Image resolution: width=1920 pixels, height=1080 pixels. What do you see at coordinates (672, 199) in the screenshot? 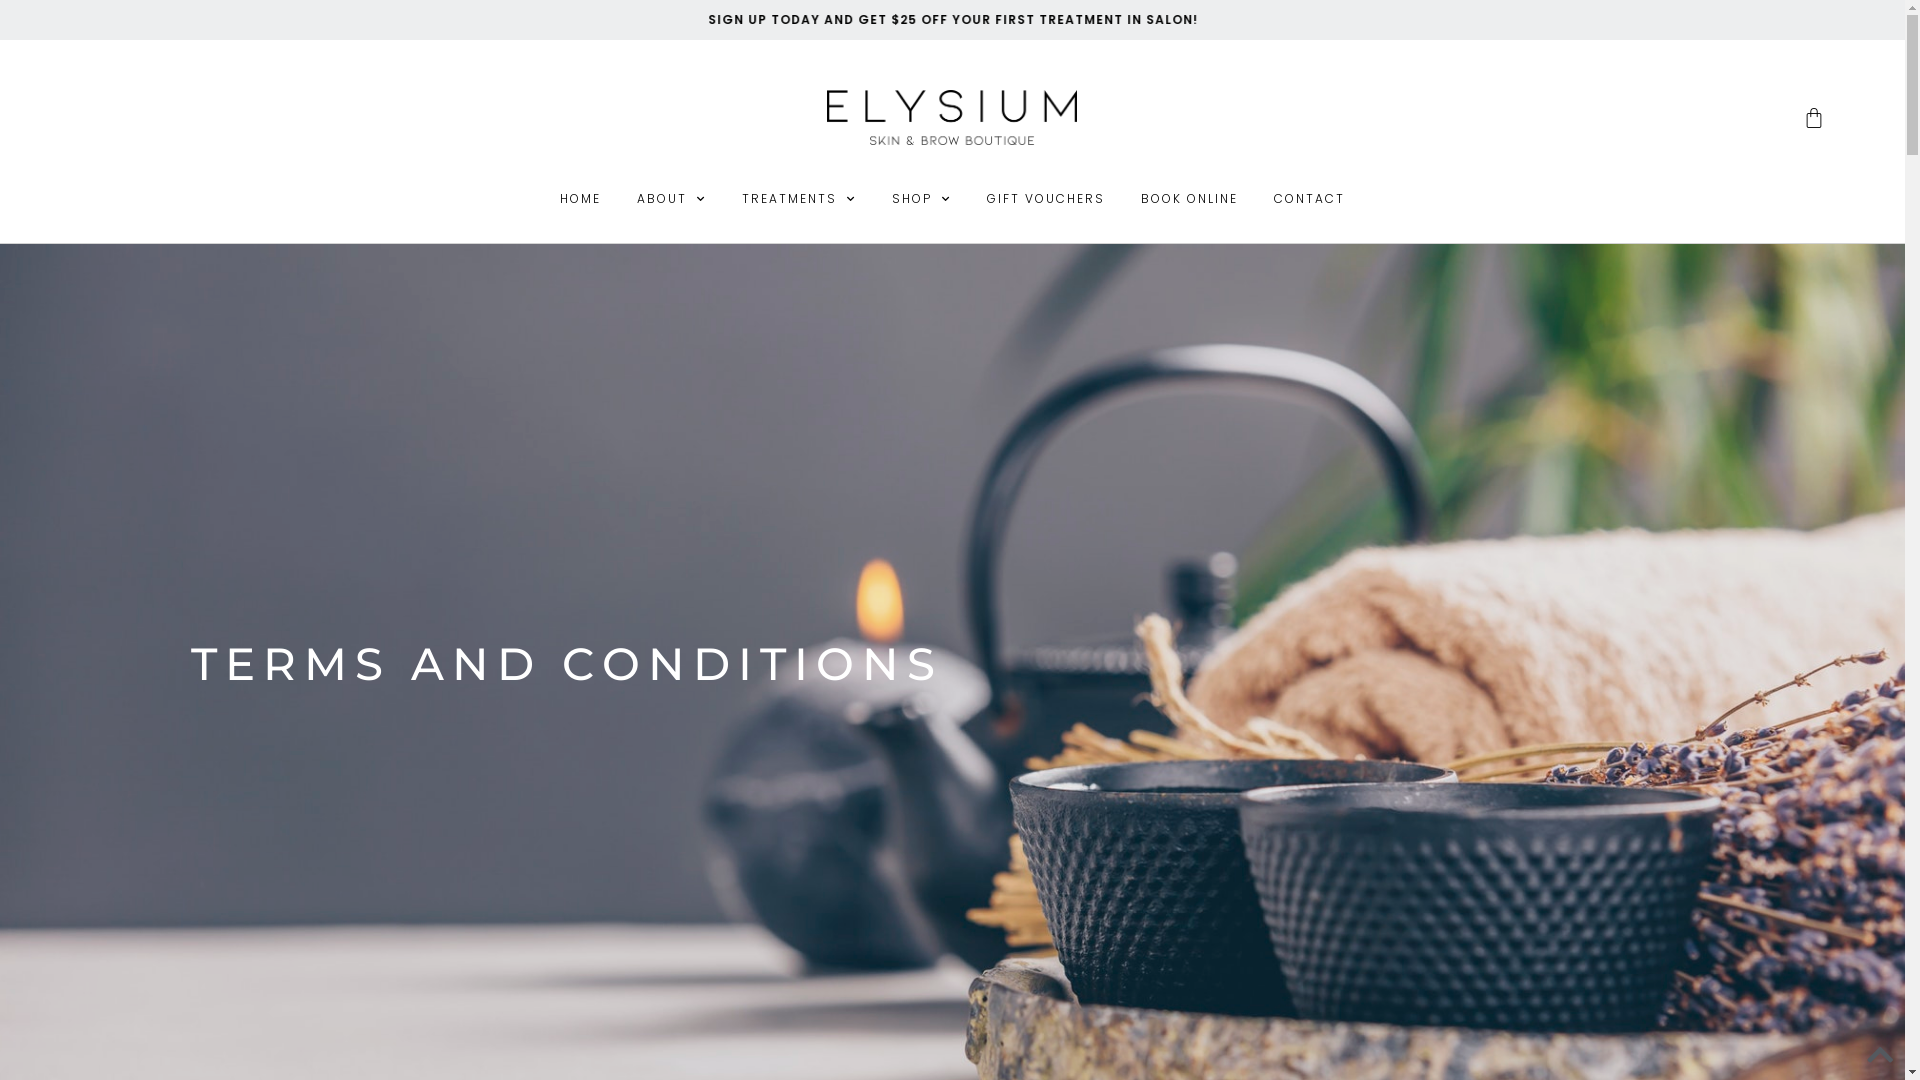
I see `ABOUT` at bounding box center [672, 199].